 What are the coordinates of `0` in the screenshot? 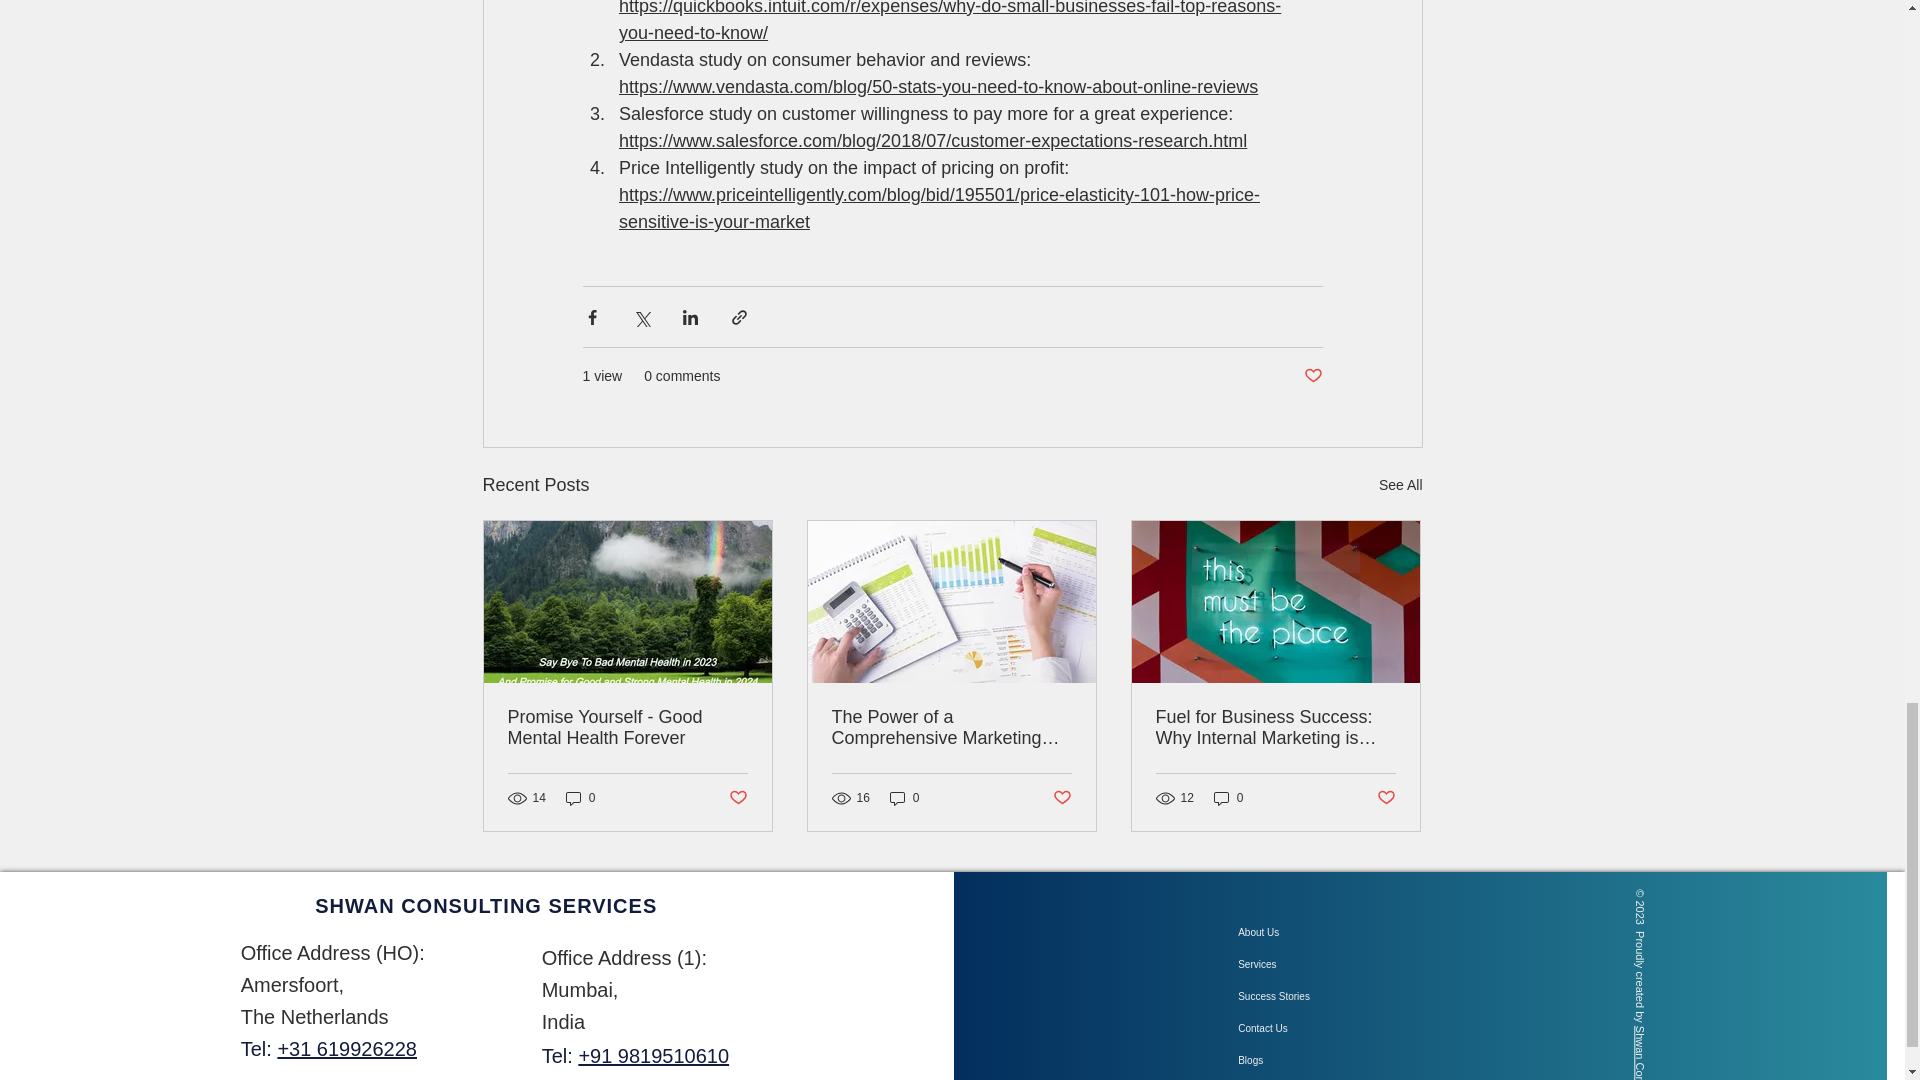 It's located at (1228, 797).